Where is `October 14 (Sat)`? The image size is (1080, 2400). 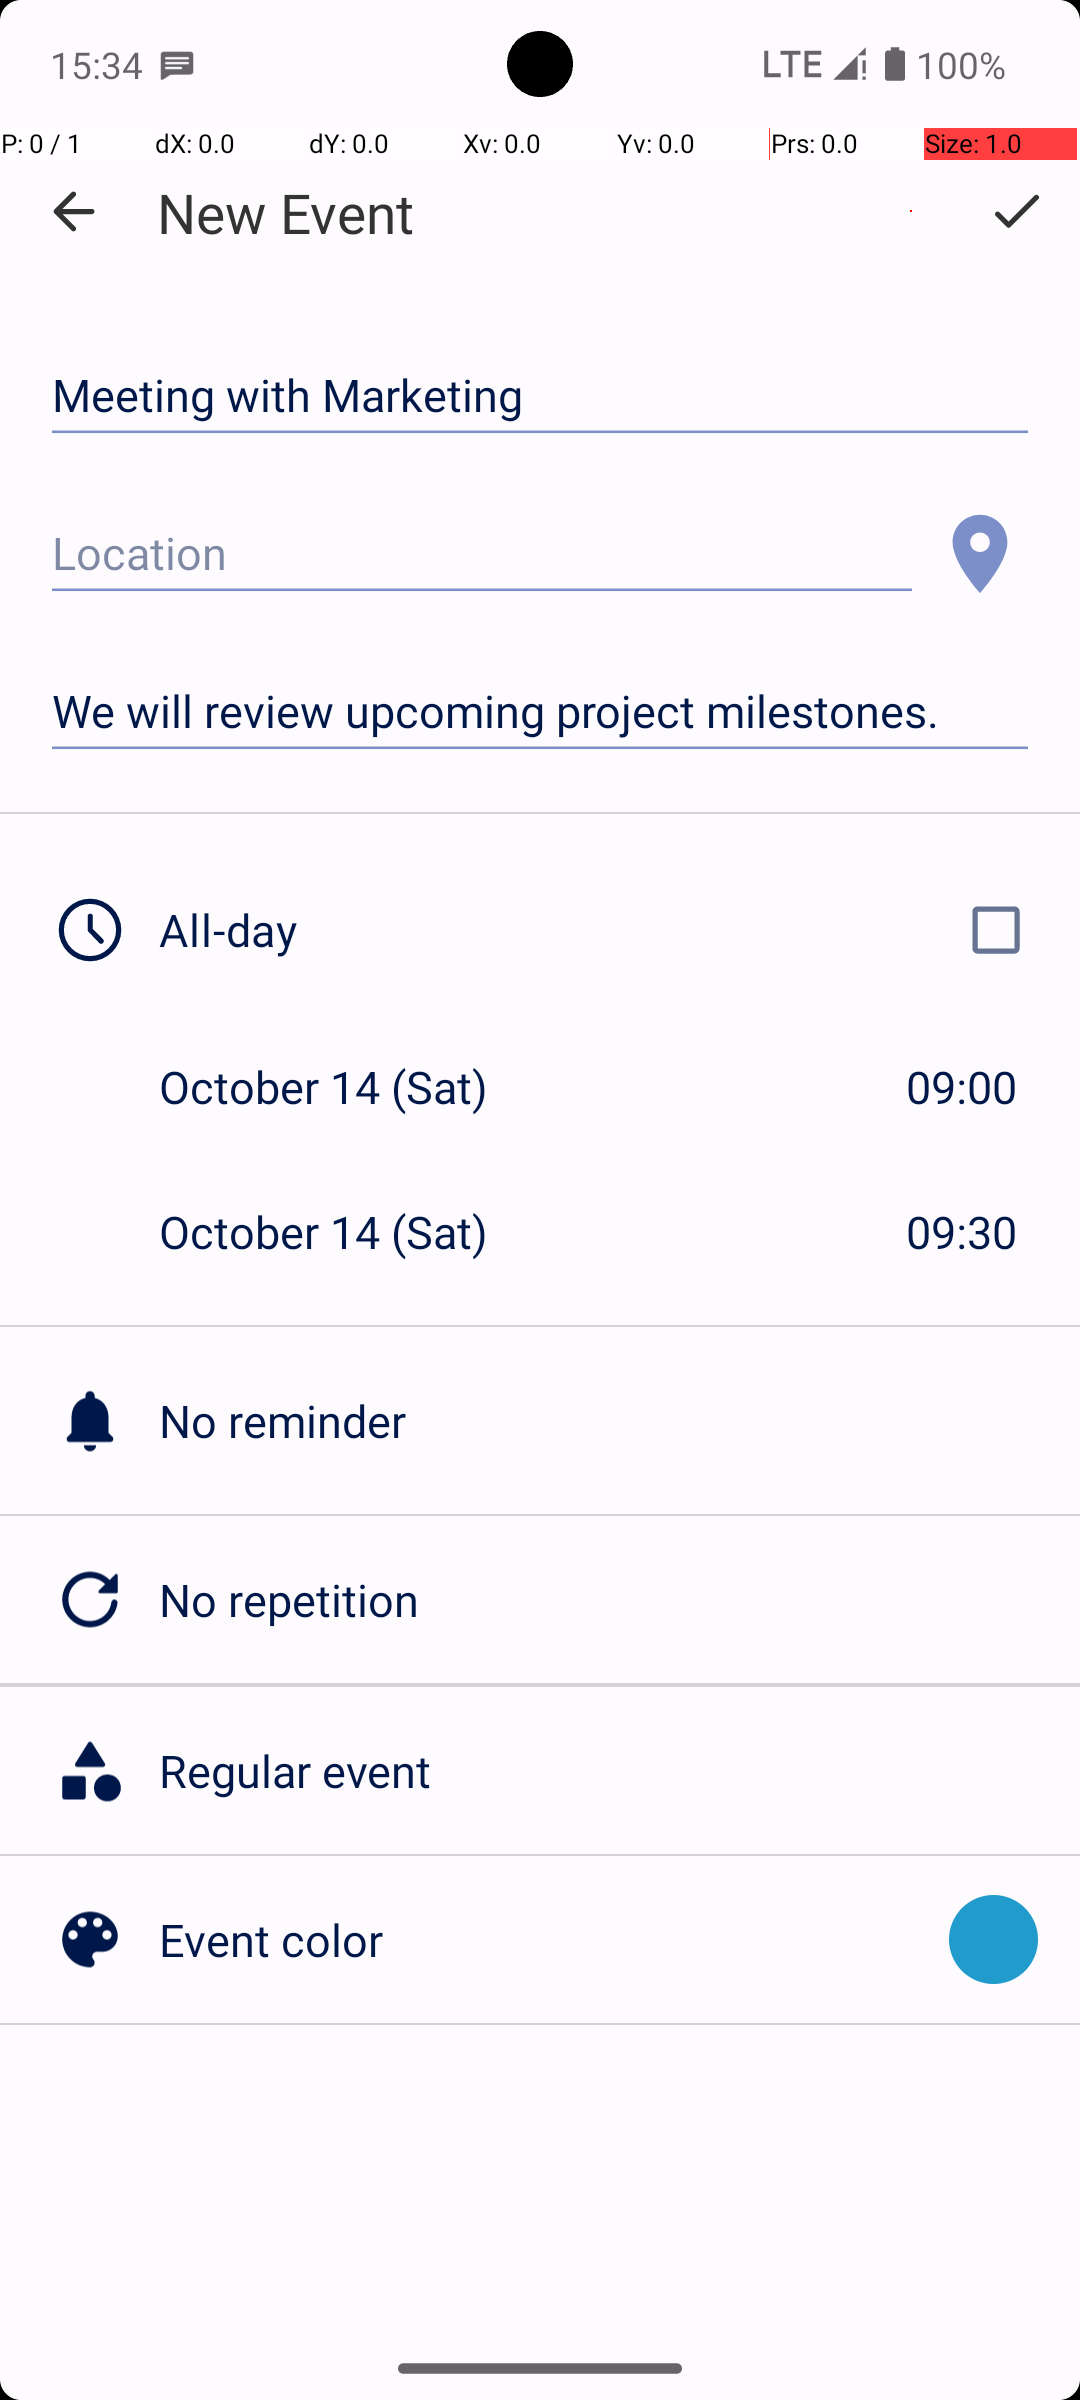
October 14 (Sat) is located at coordinates (344, 1086).